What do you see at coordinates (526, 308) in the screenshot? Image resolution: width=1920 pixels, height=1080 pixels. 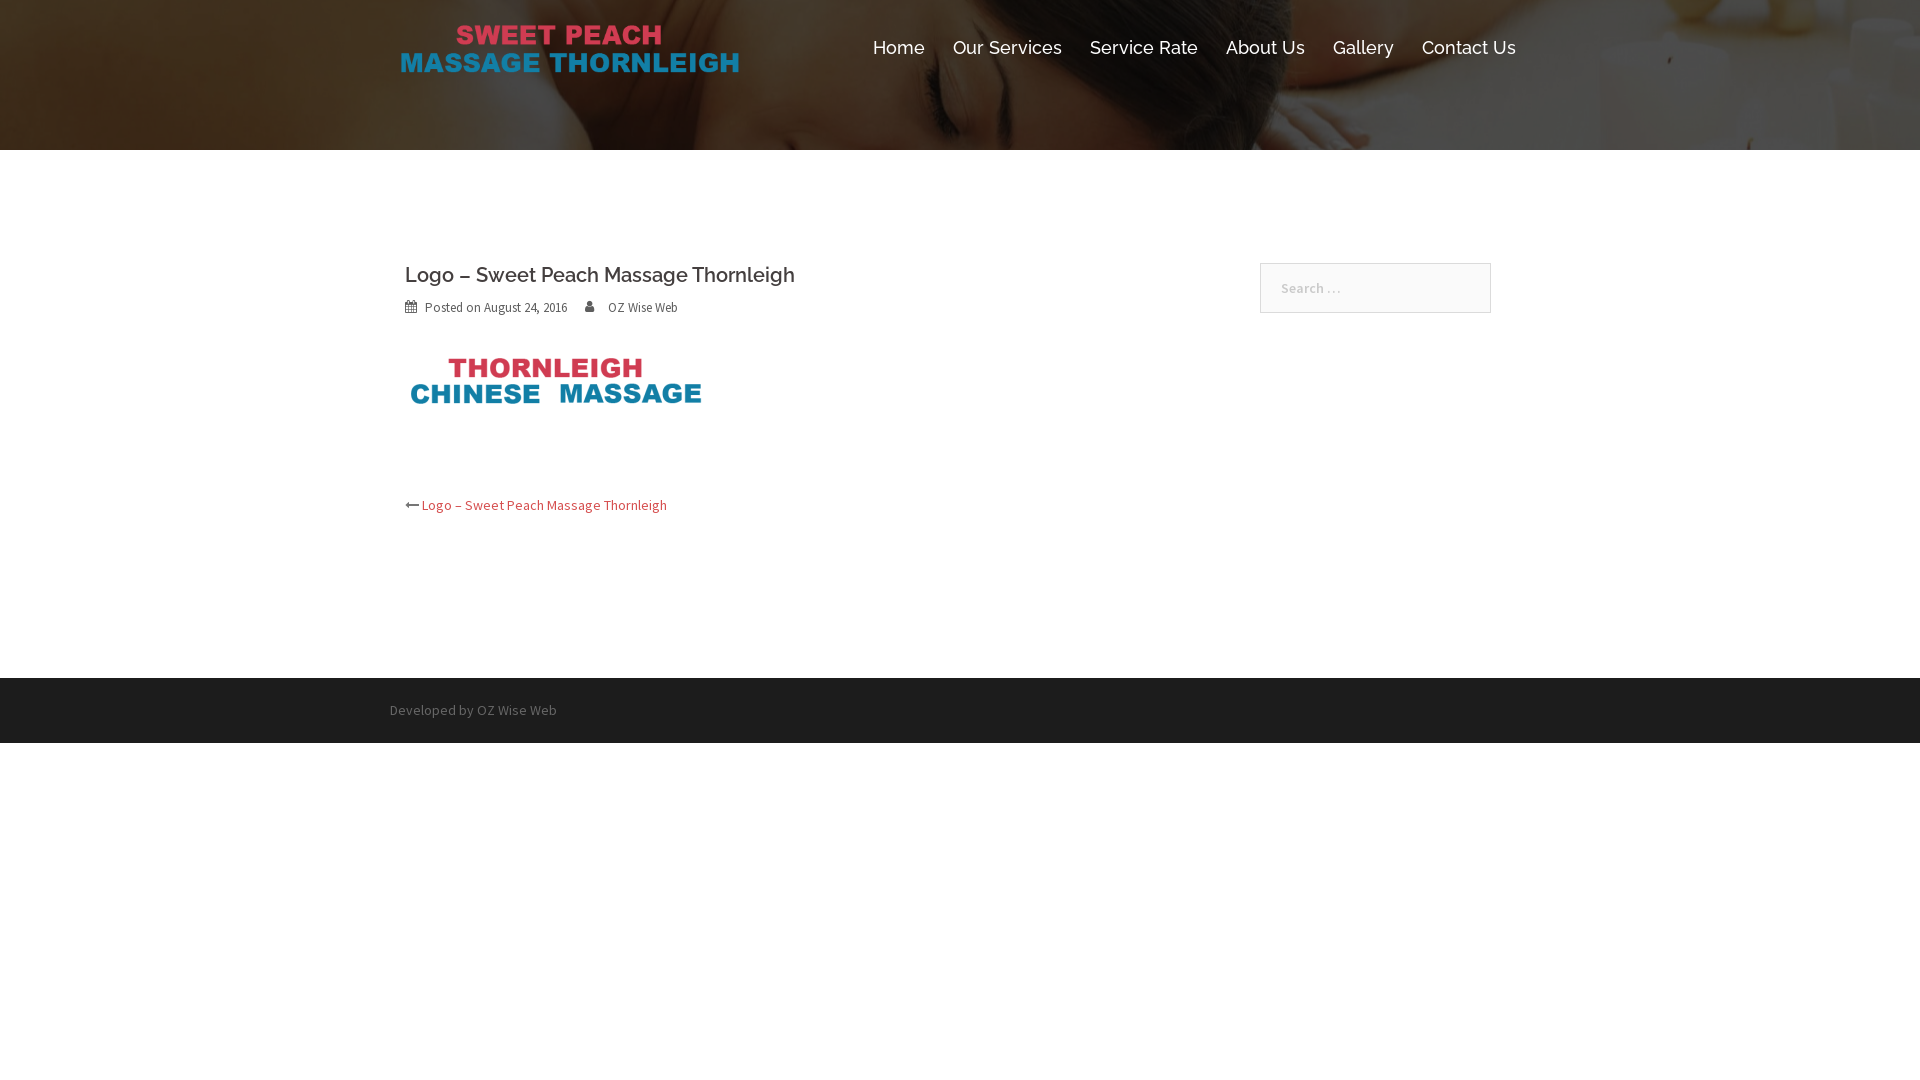 I see `August 24, 2016` at bounding box center [526, 308].